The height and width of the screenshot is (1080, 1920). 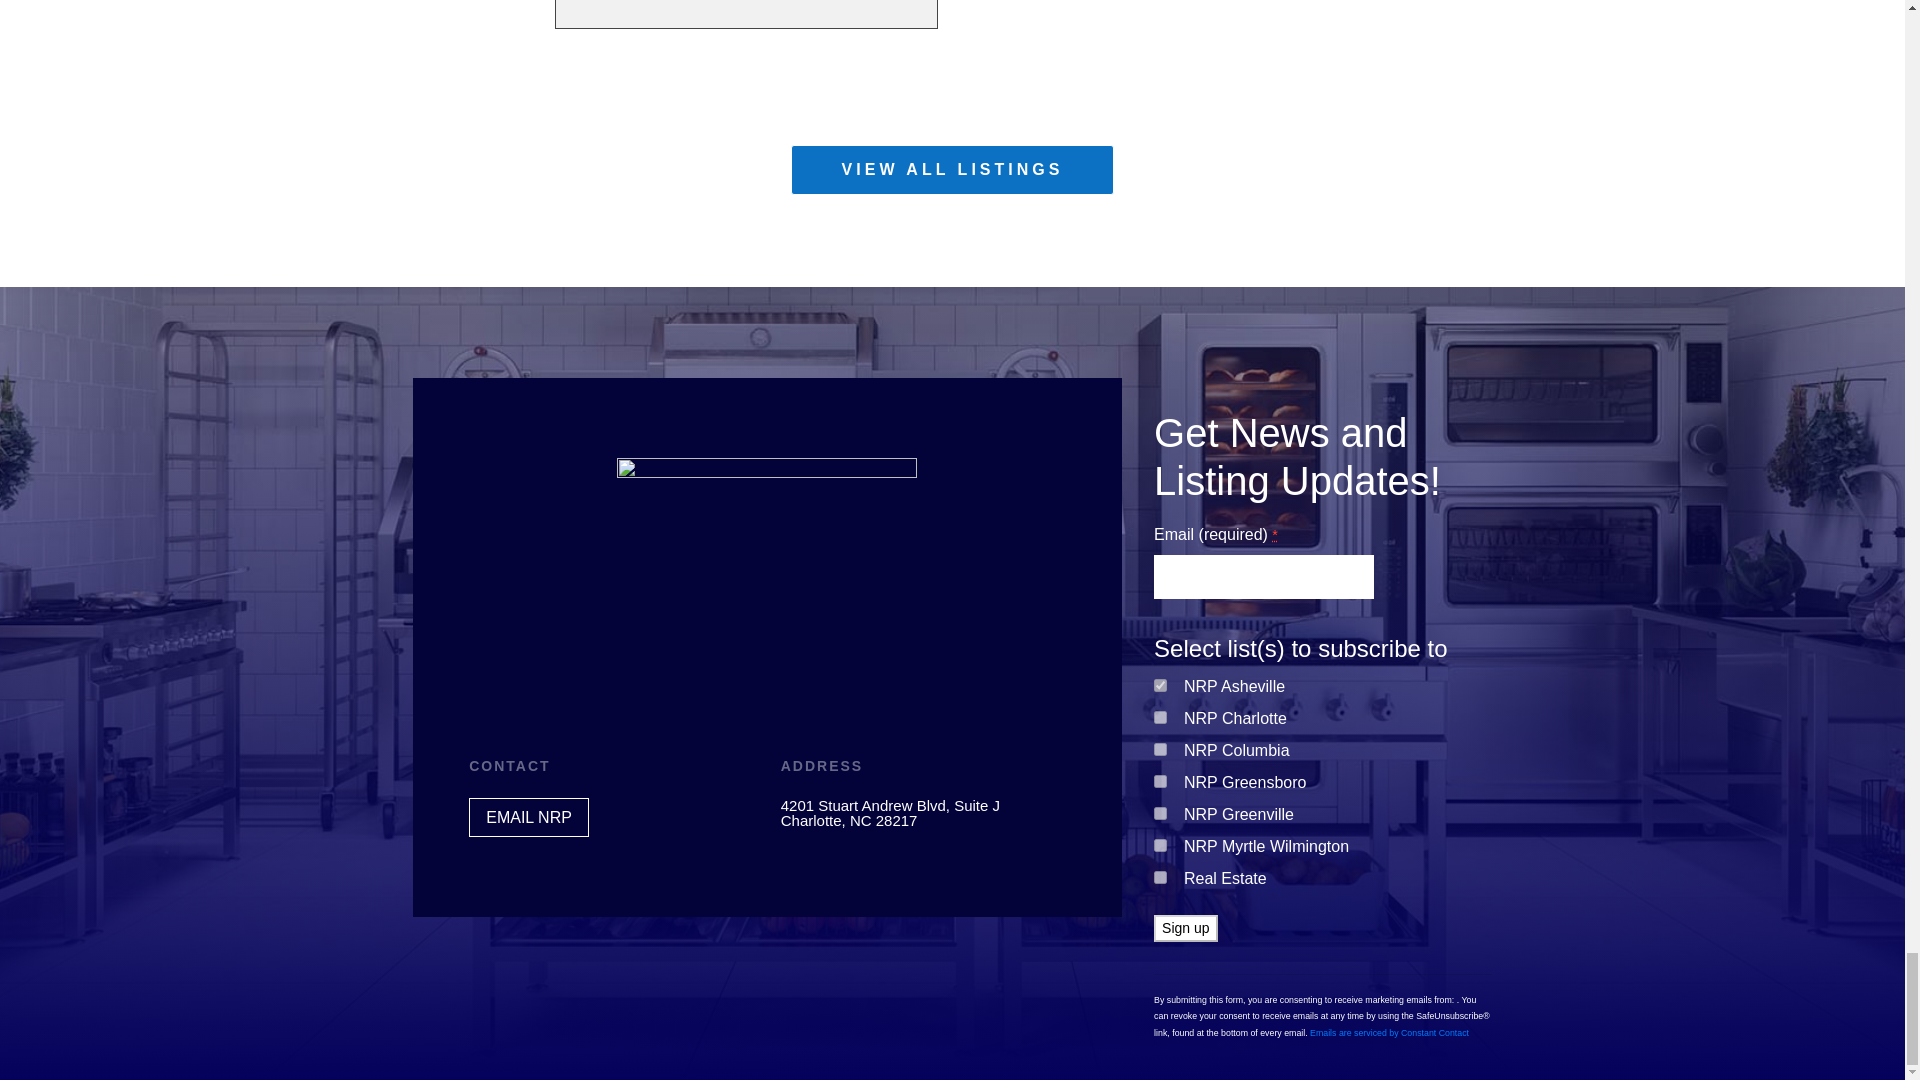 What do you see at coordinates (1160, 782) in the screenshot?
I see `63c203f8-cbf0-11ed-a3d4-fa163eeaf818` at bounding box center [1160, 782].